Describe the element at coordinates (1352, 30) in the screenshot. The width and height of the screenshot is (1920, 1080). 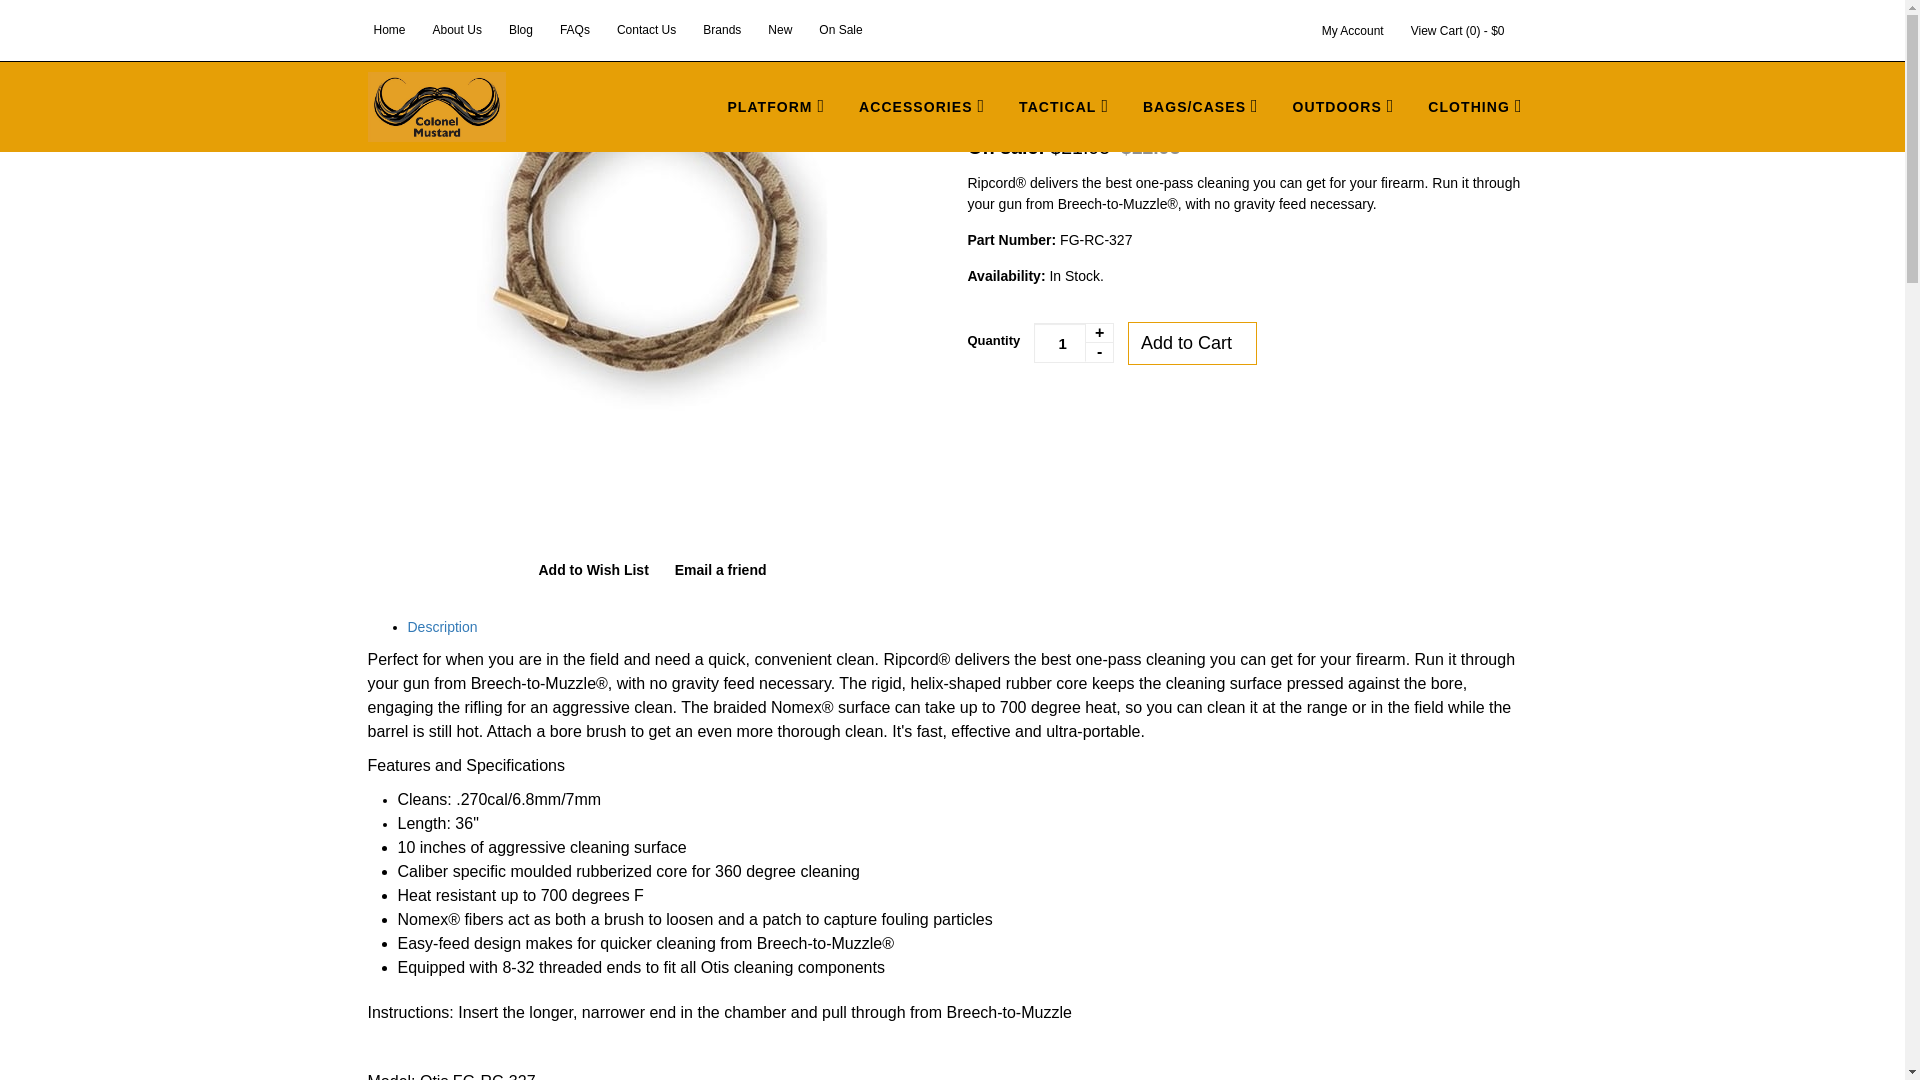
I see `My Account` at that location.